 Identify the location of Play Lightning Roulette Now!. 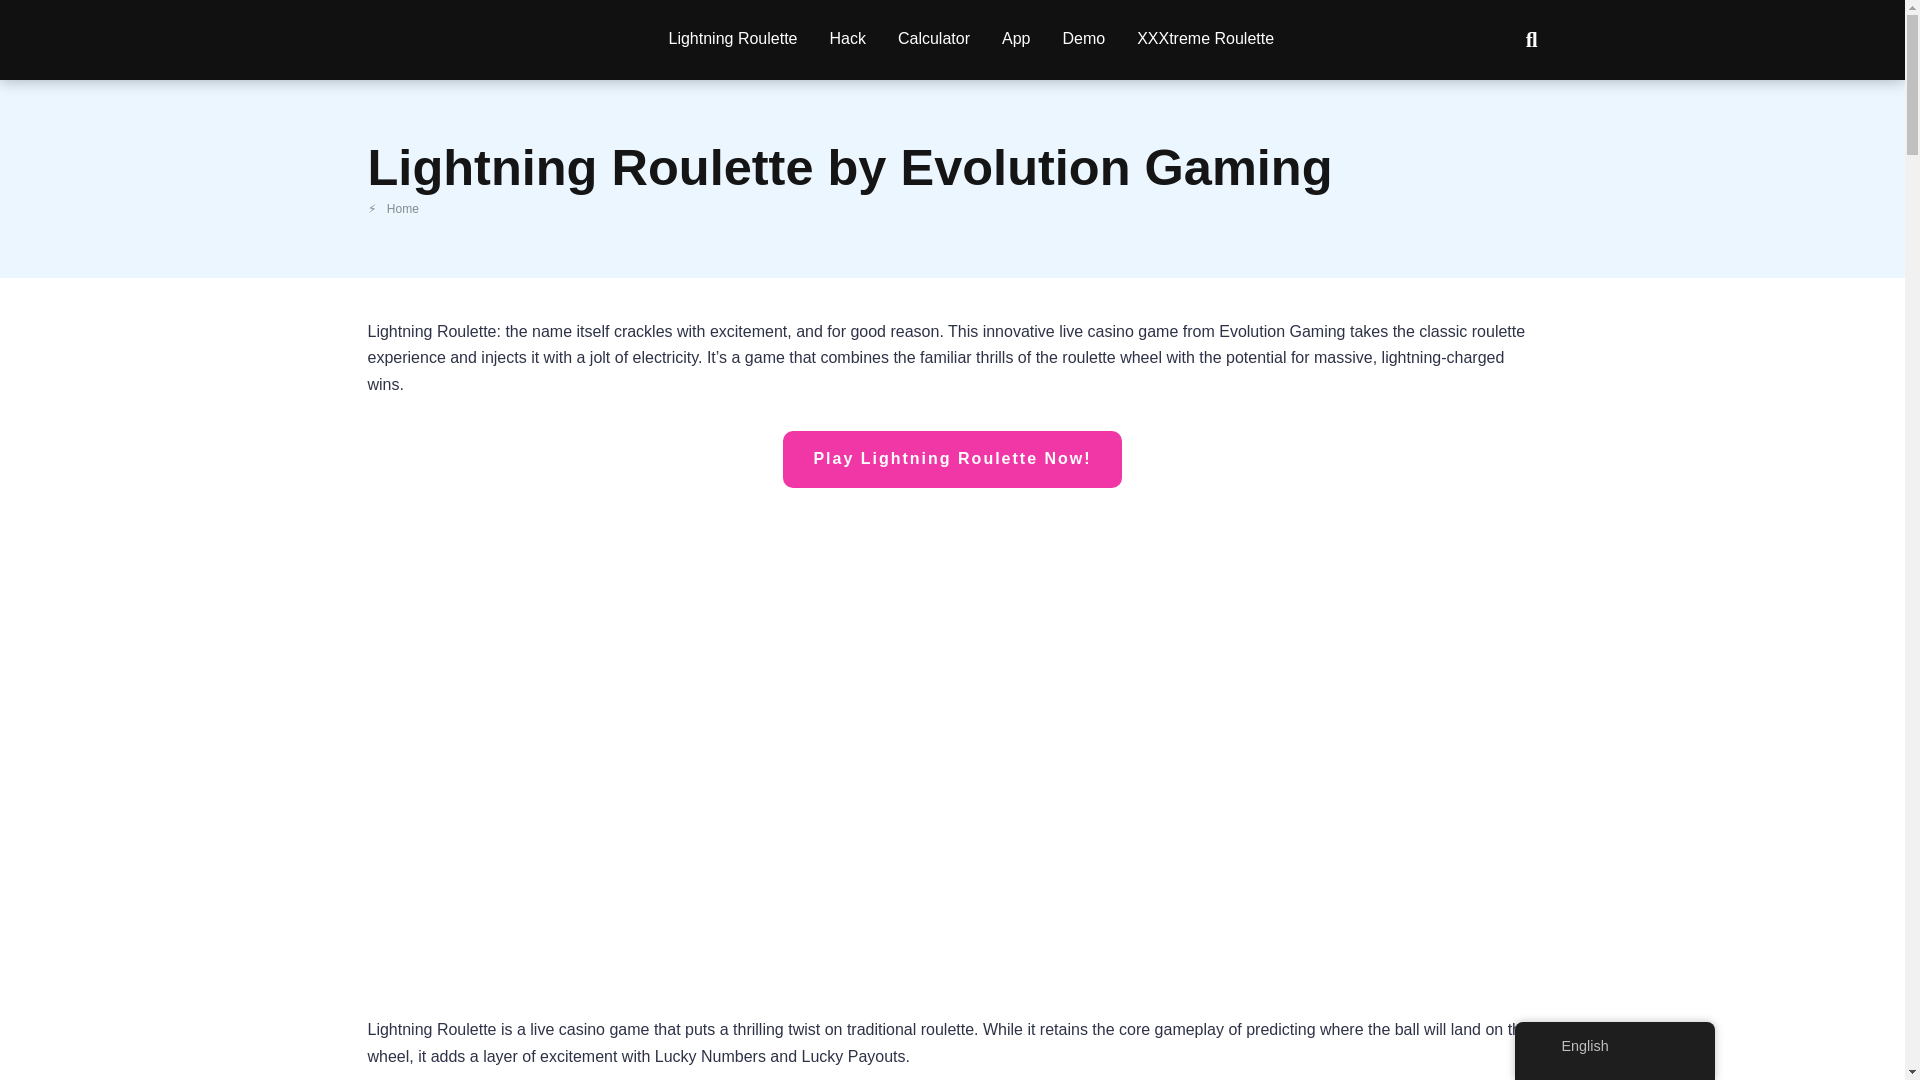
(952, 458).